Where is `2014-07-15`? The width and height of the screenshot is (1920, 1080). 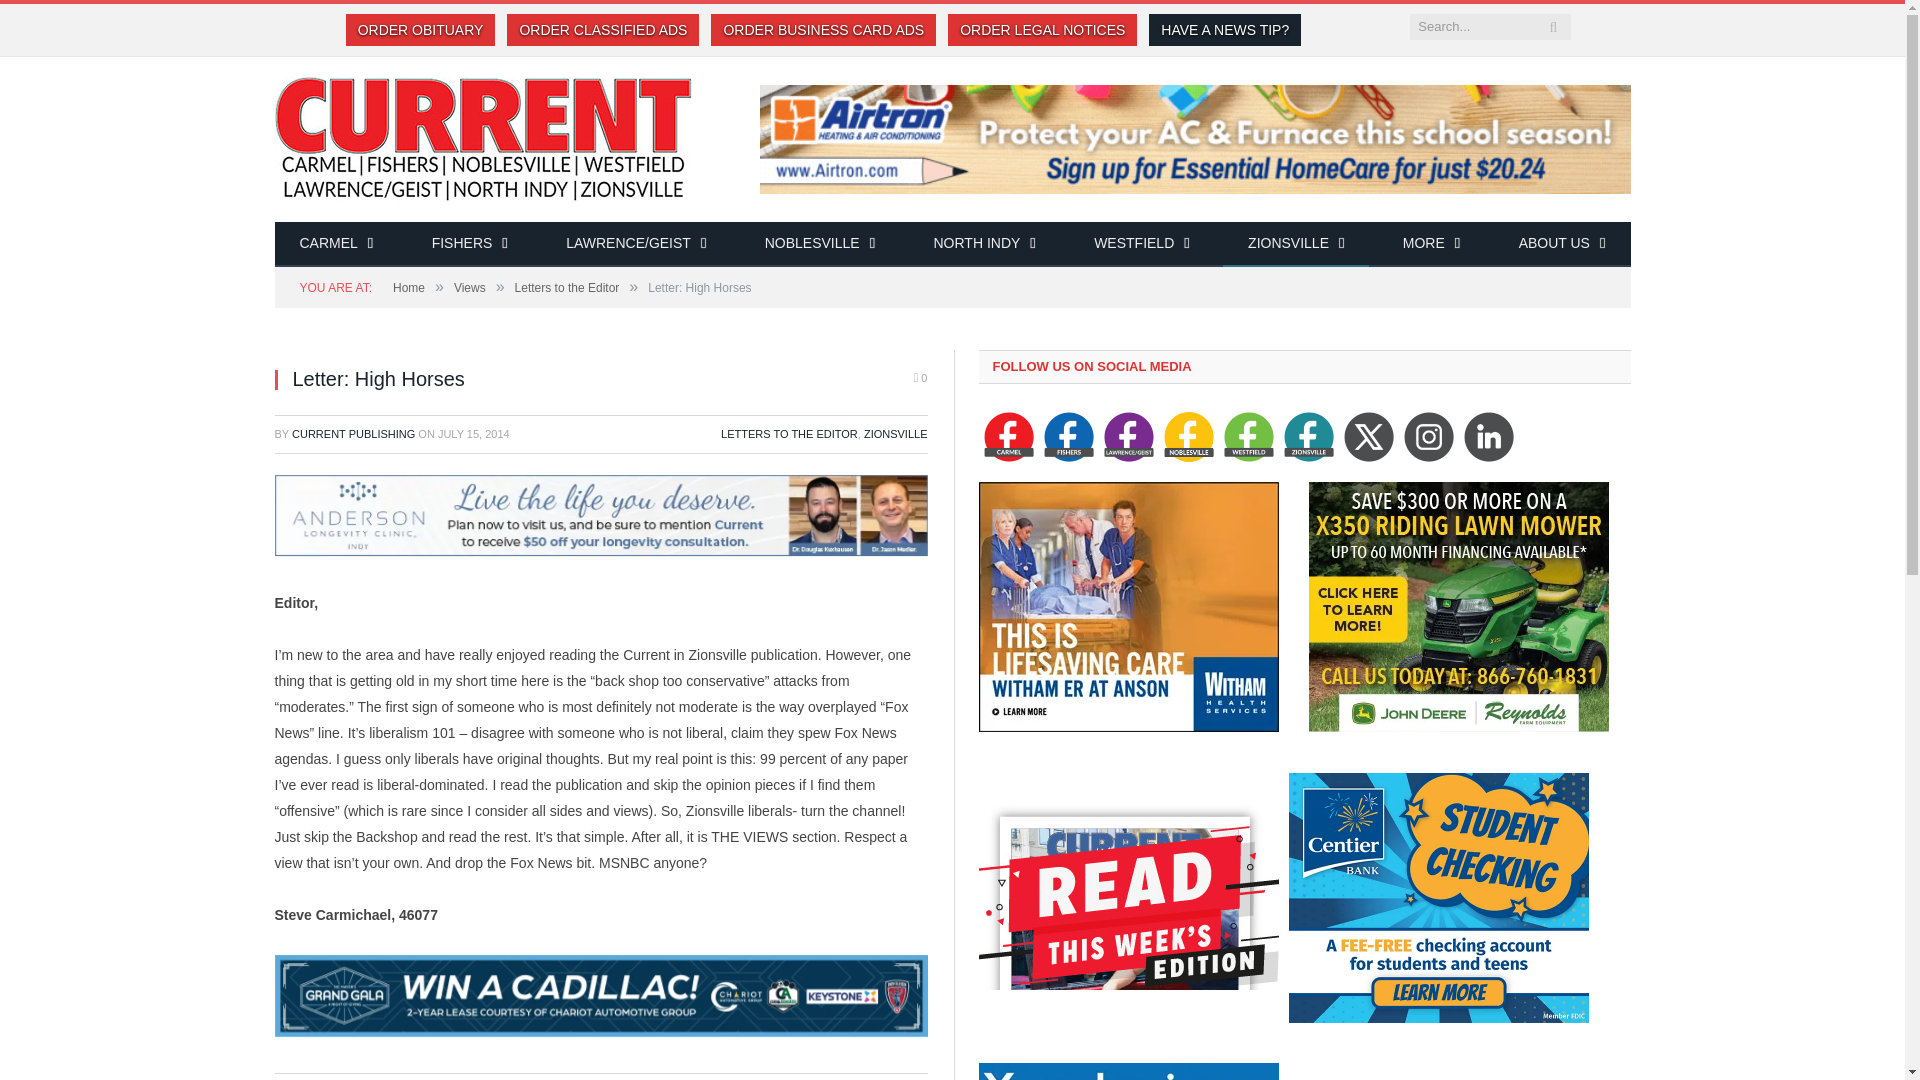
2014-07-15 is located at coordinates (474, 433).